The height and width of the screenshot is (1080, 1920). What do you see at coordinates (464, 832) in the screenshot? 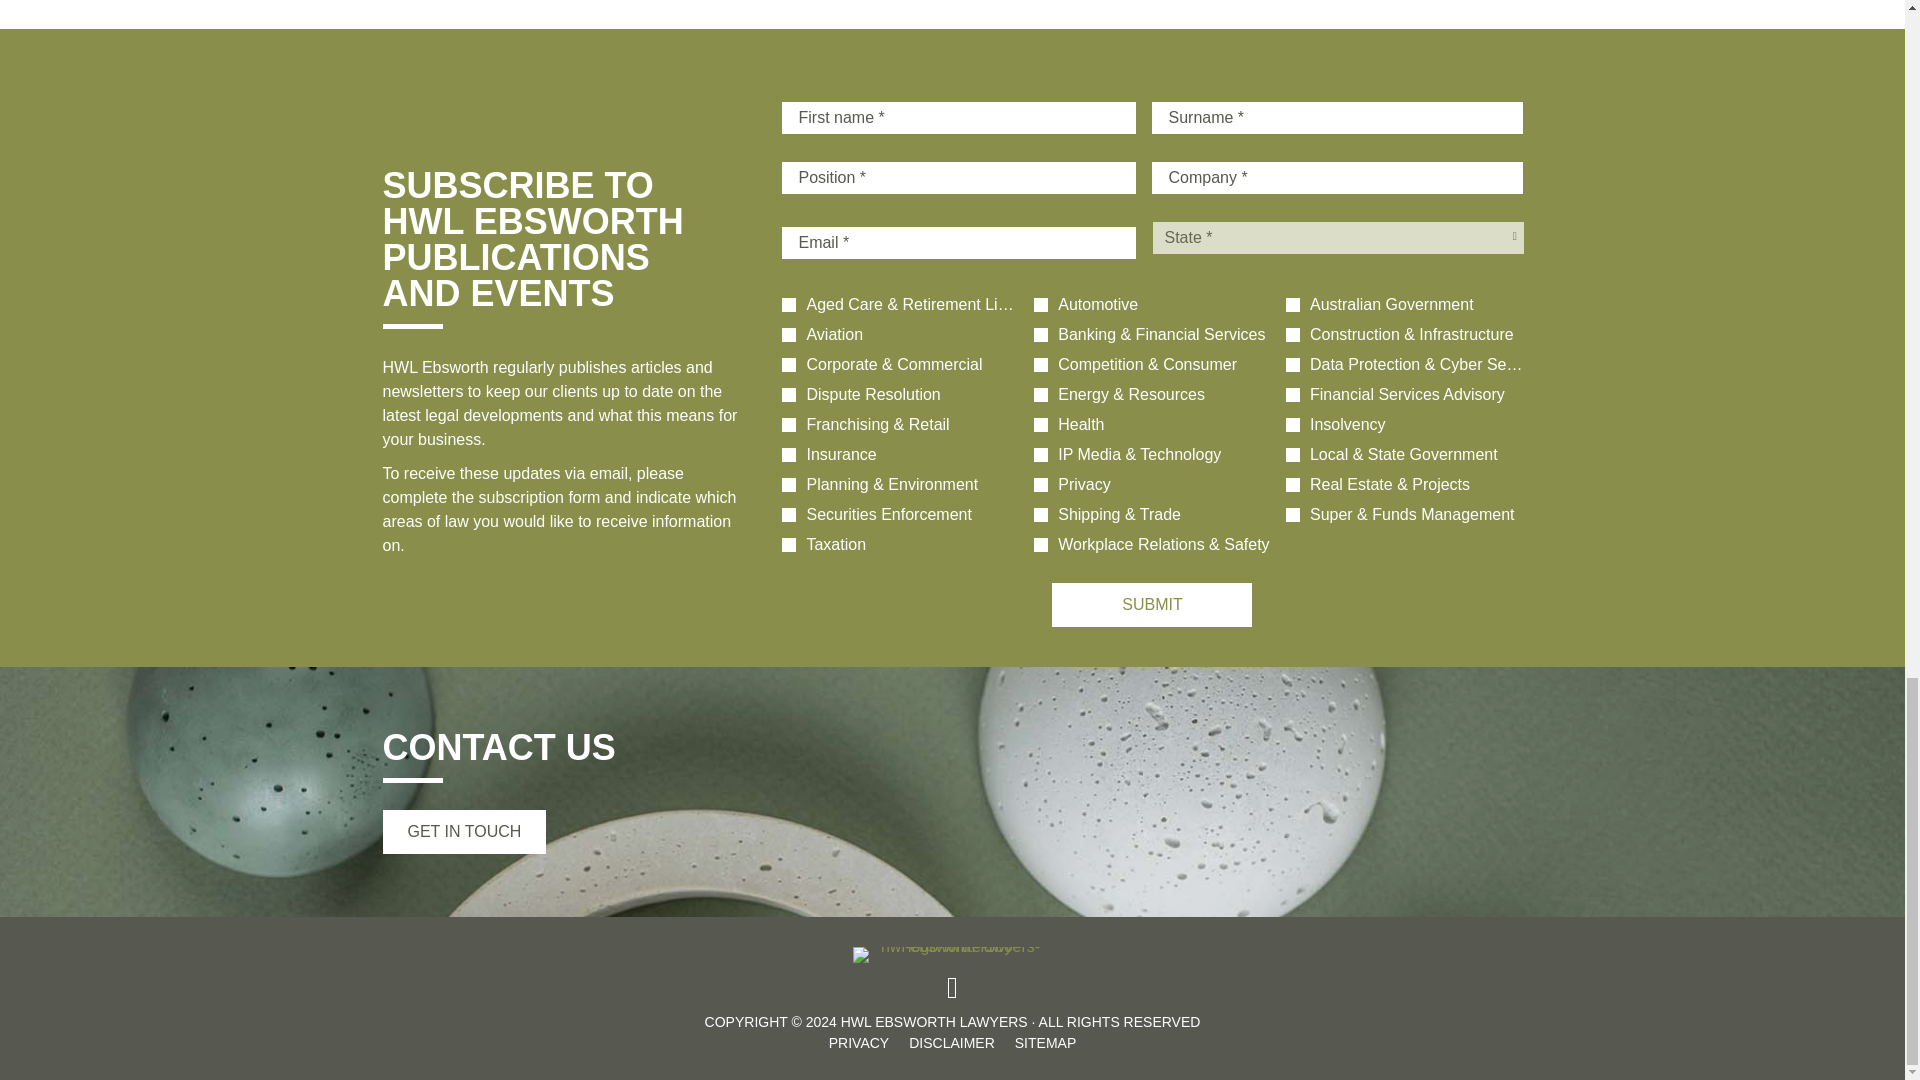
I see `GET IN TOUCH` at bounding box center [464, 832].